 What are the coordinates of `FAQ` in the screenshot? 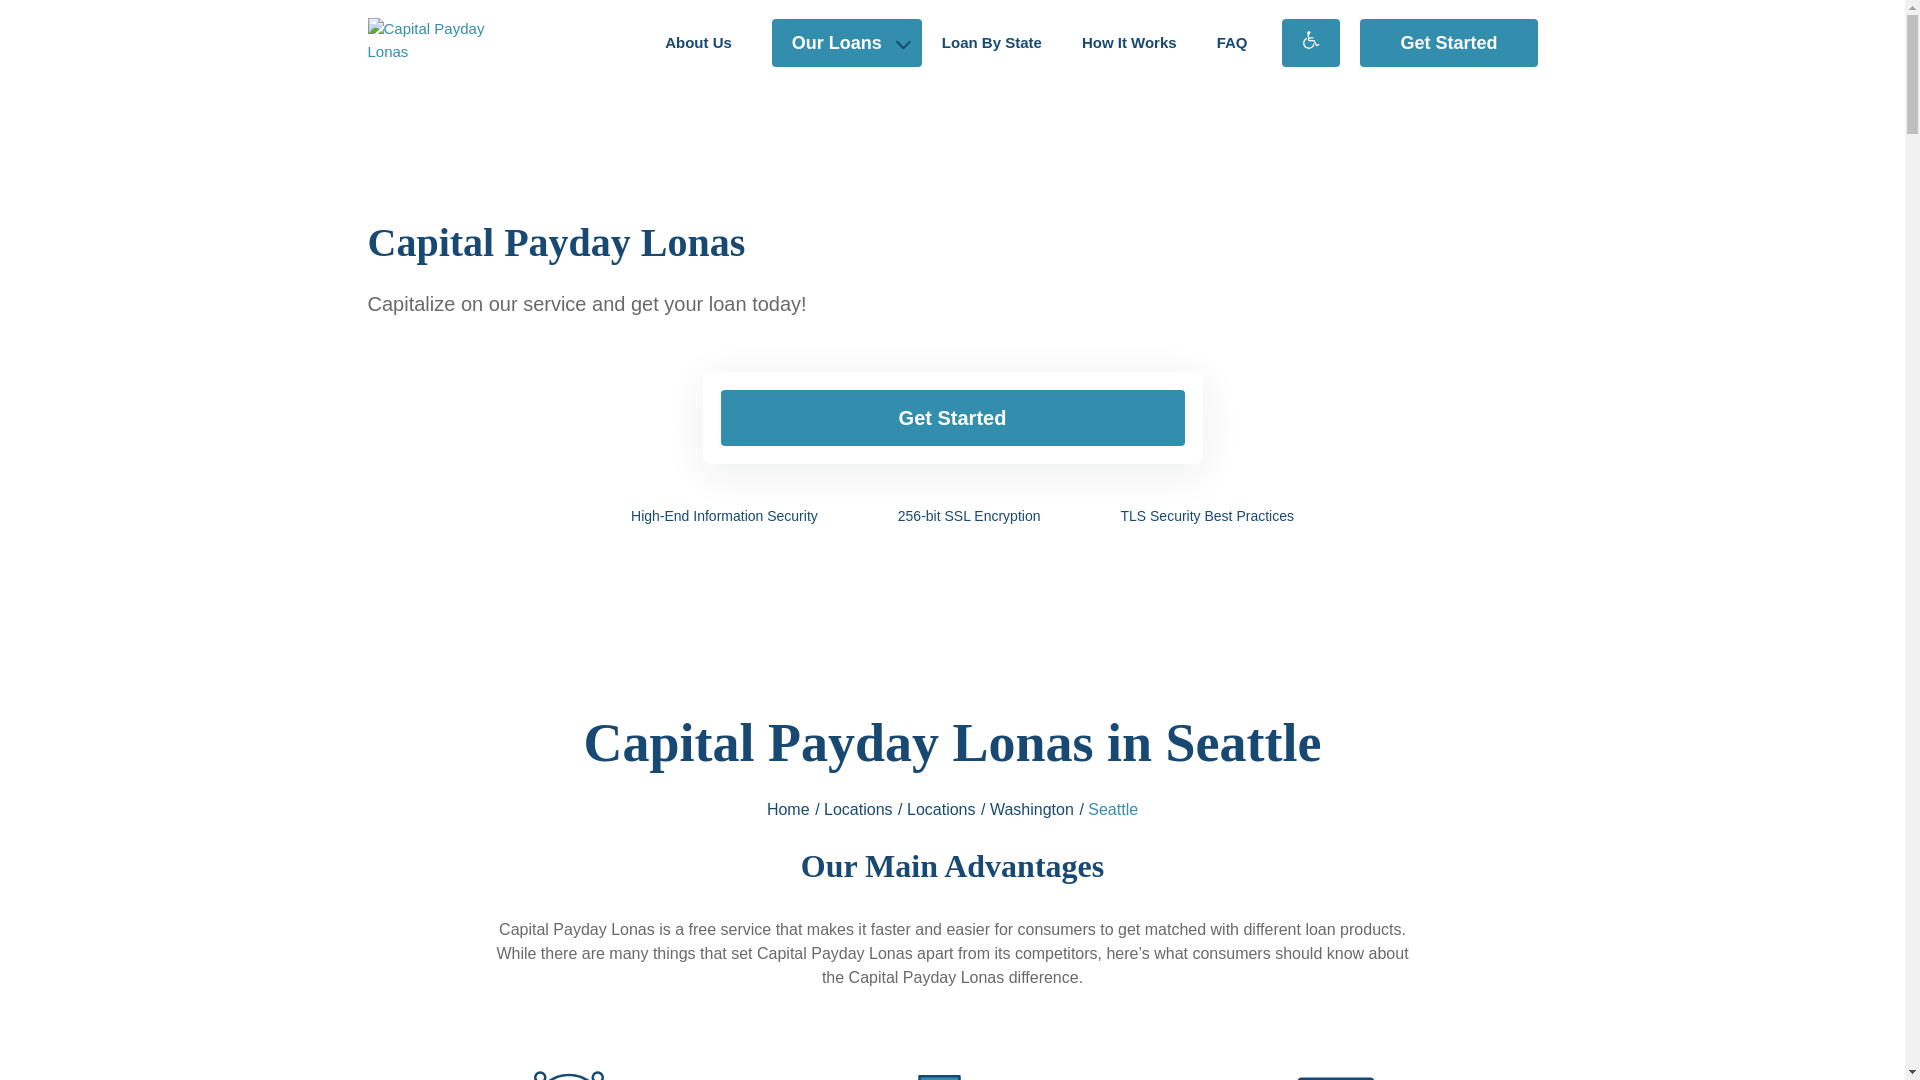 It's located at (1232, 42).